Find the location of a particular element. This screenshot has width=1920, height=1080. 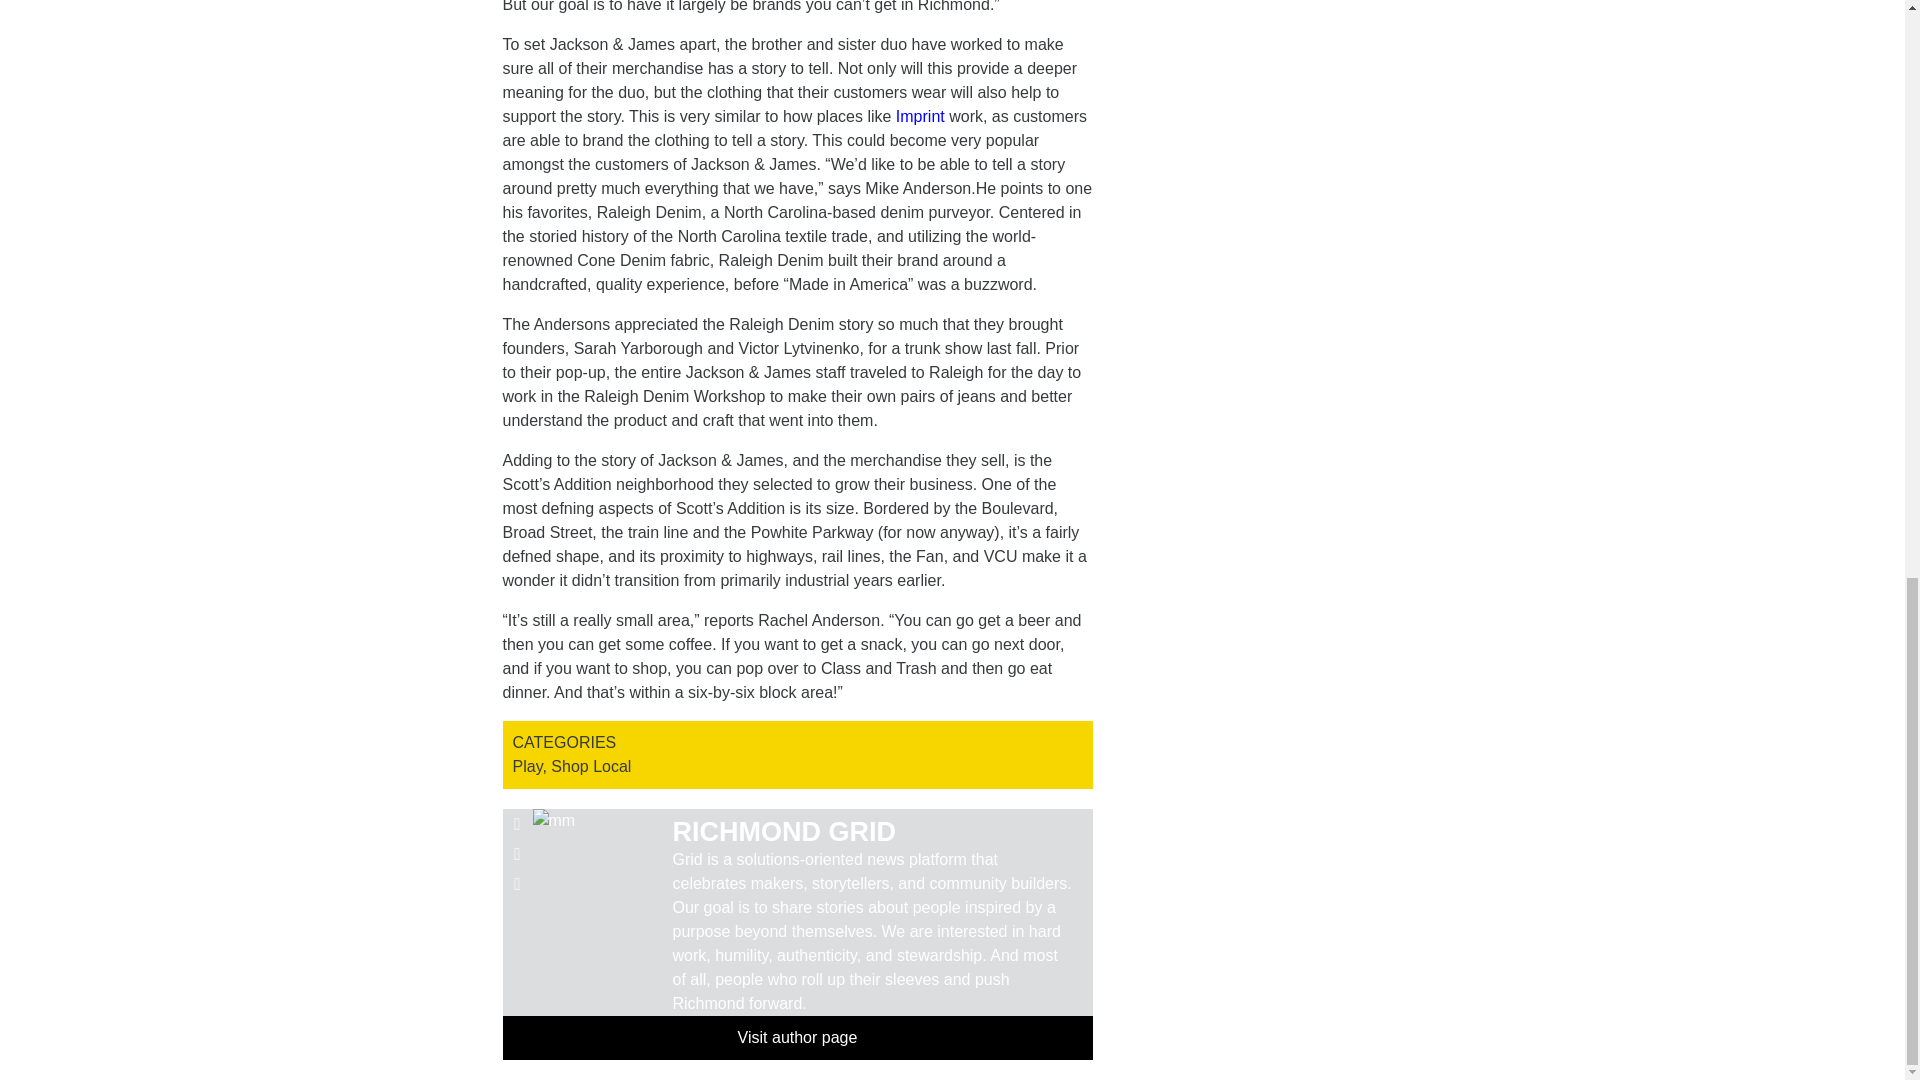

Facebook is located at coordinates (516, 824).